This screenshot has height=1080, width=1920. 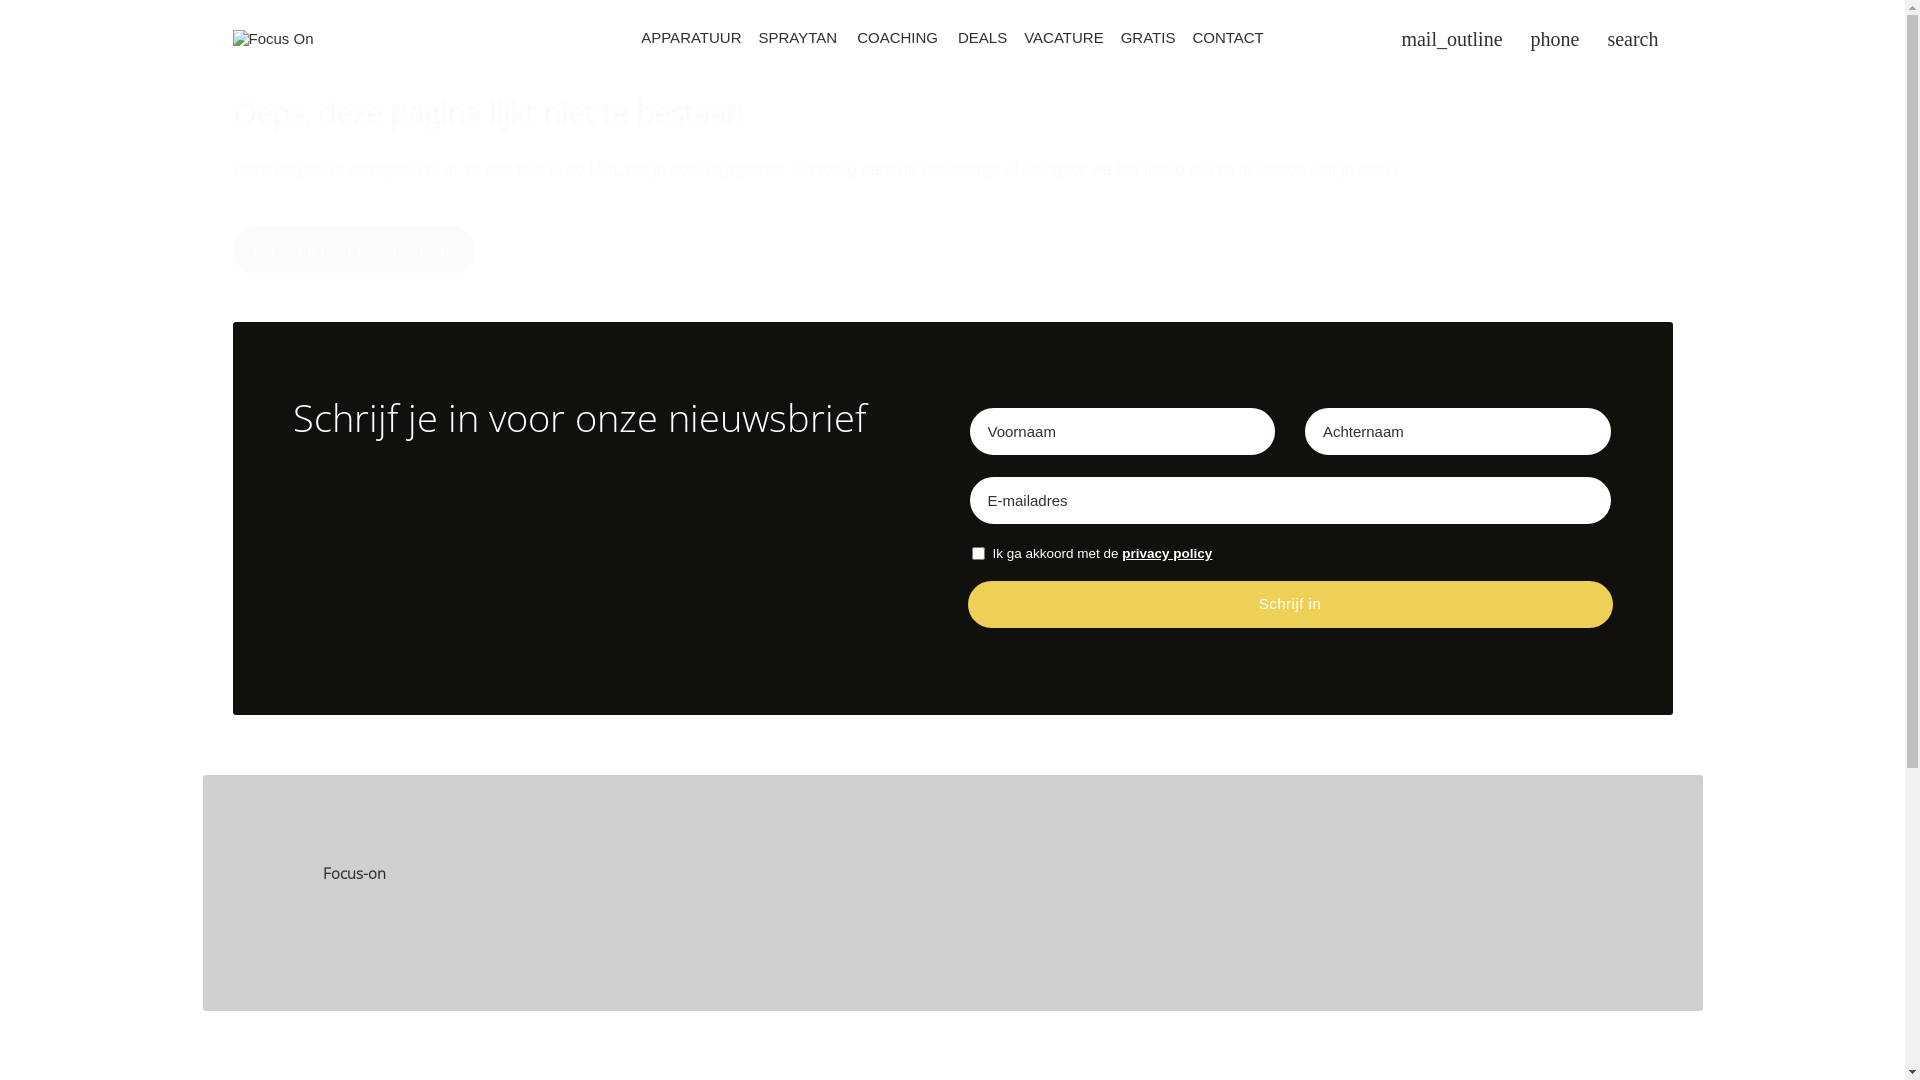 What do you see at coordinates (1452, 39) in the screenshot?
I see `mail_outline` at bounding box center [1452, 39].